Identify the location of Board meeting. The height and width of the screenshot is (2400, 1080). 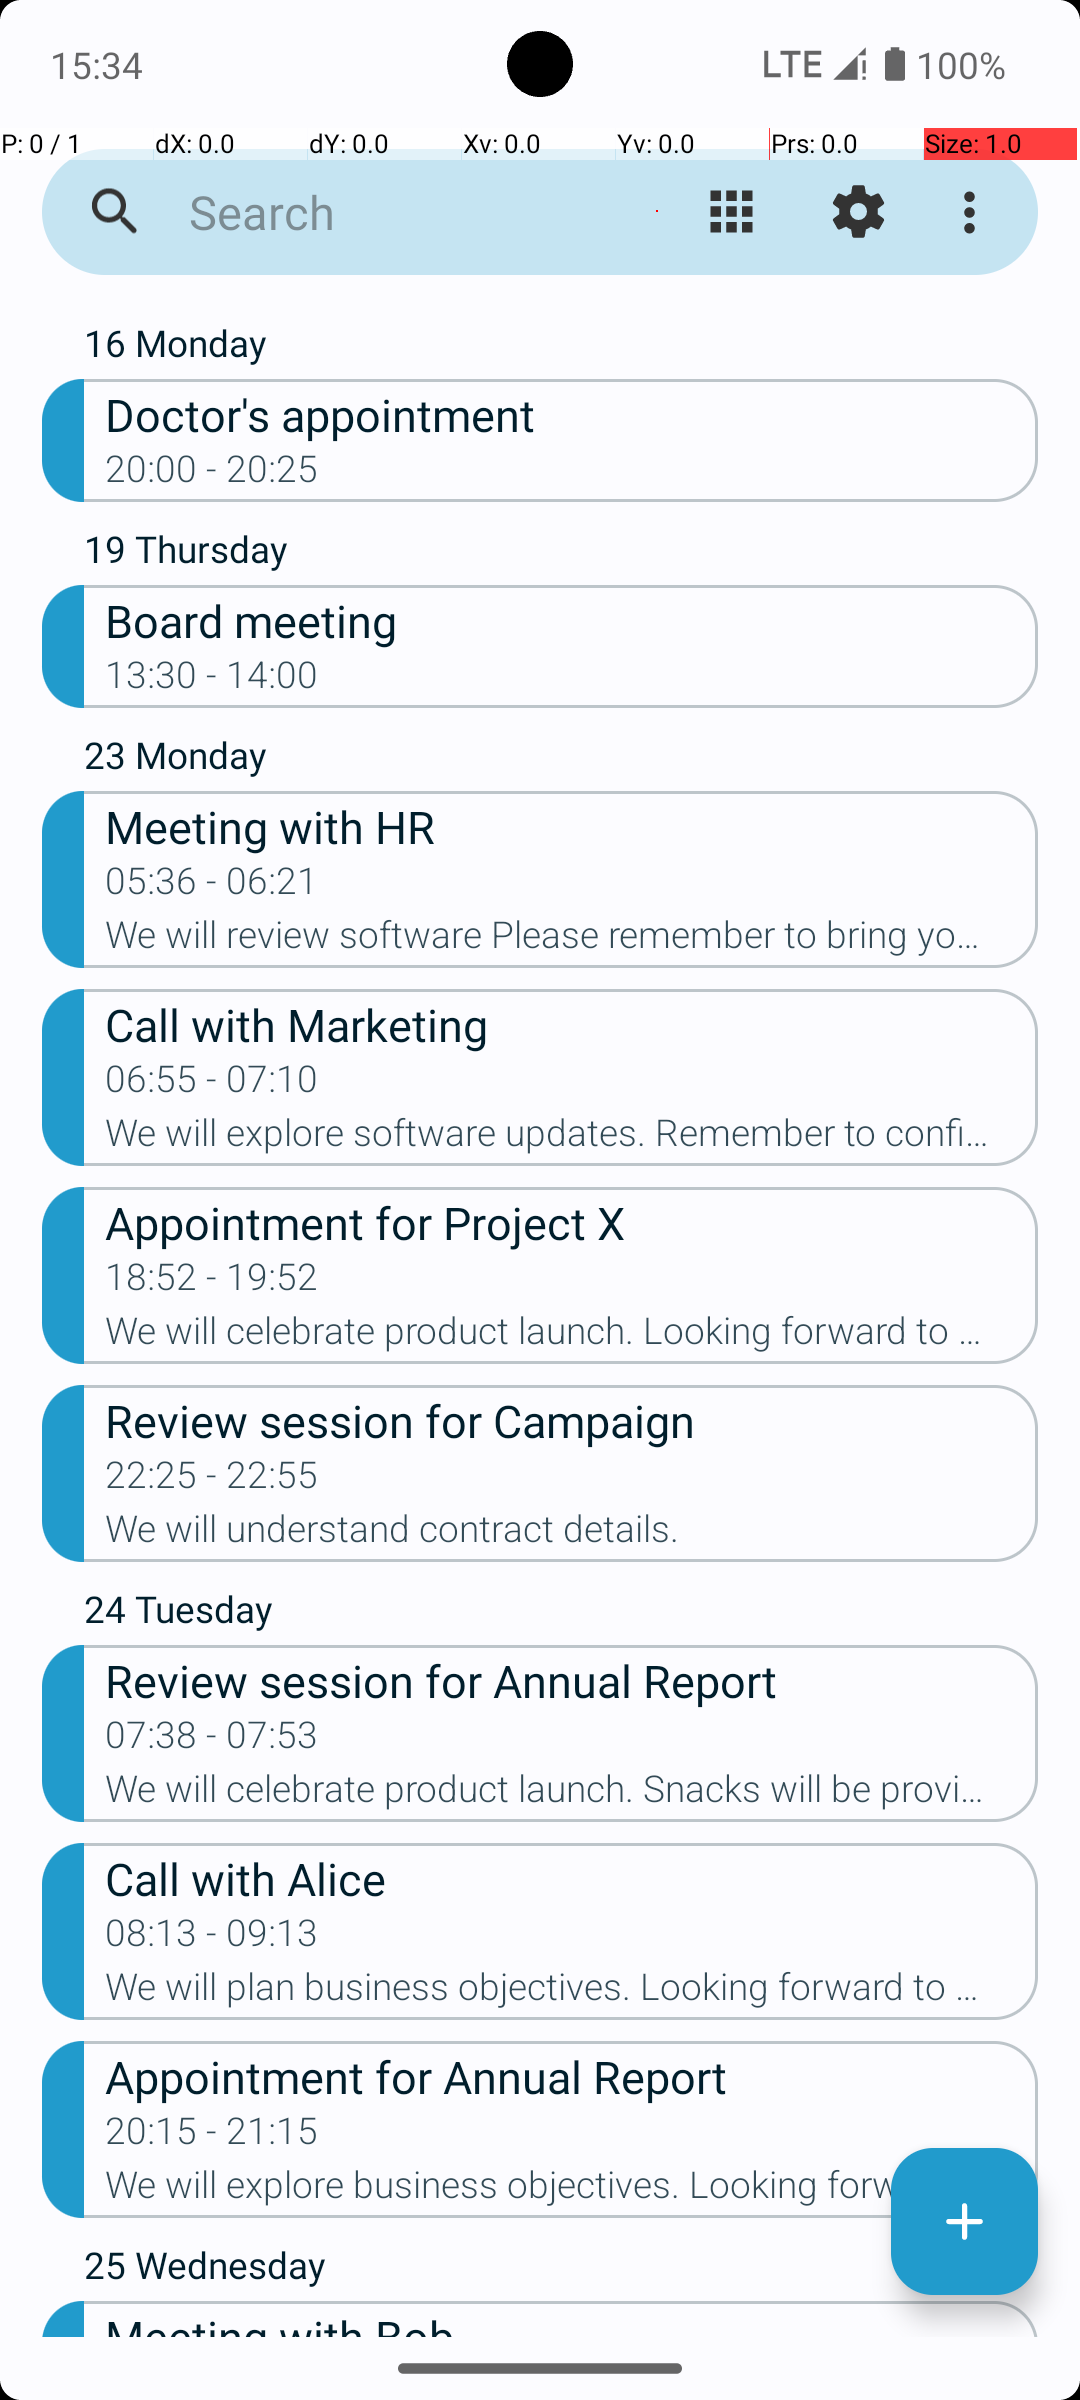
(572, 620).